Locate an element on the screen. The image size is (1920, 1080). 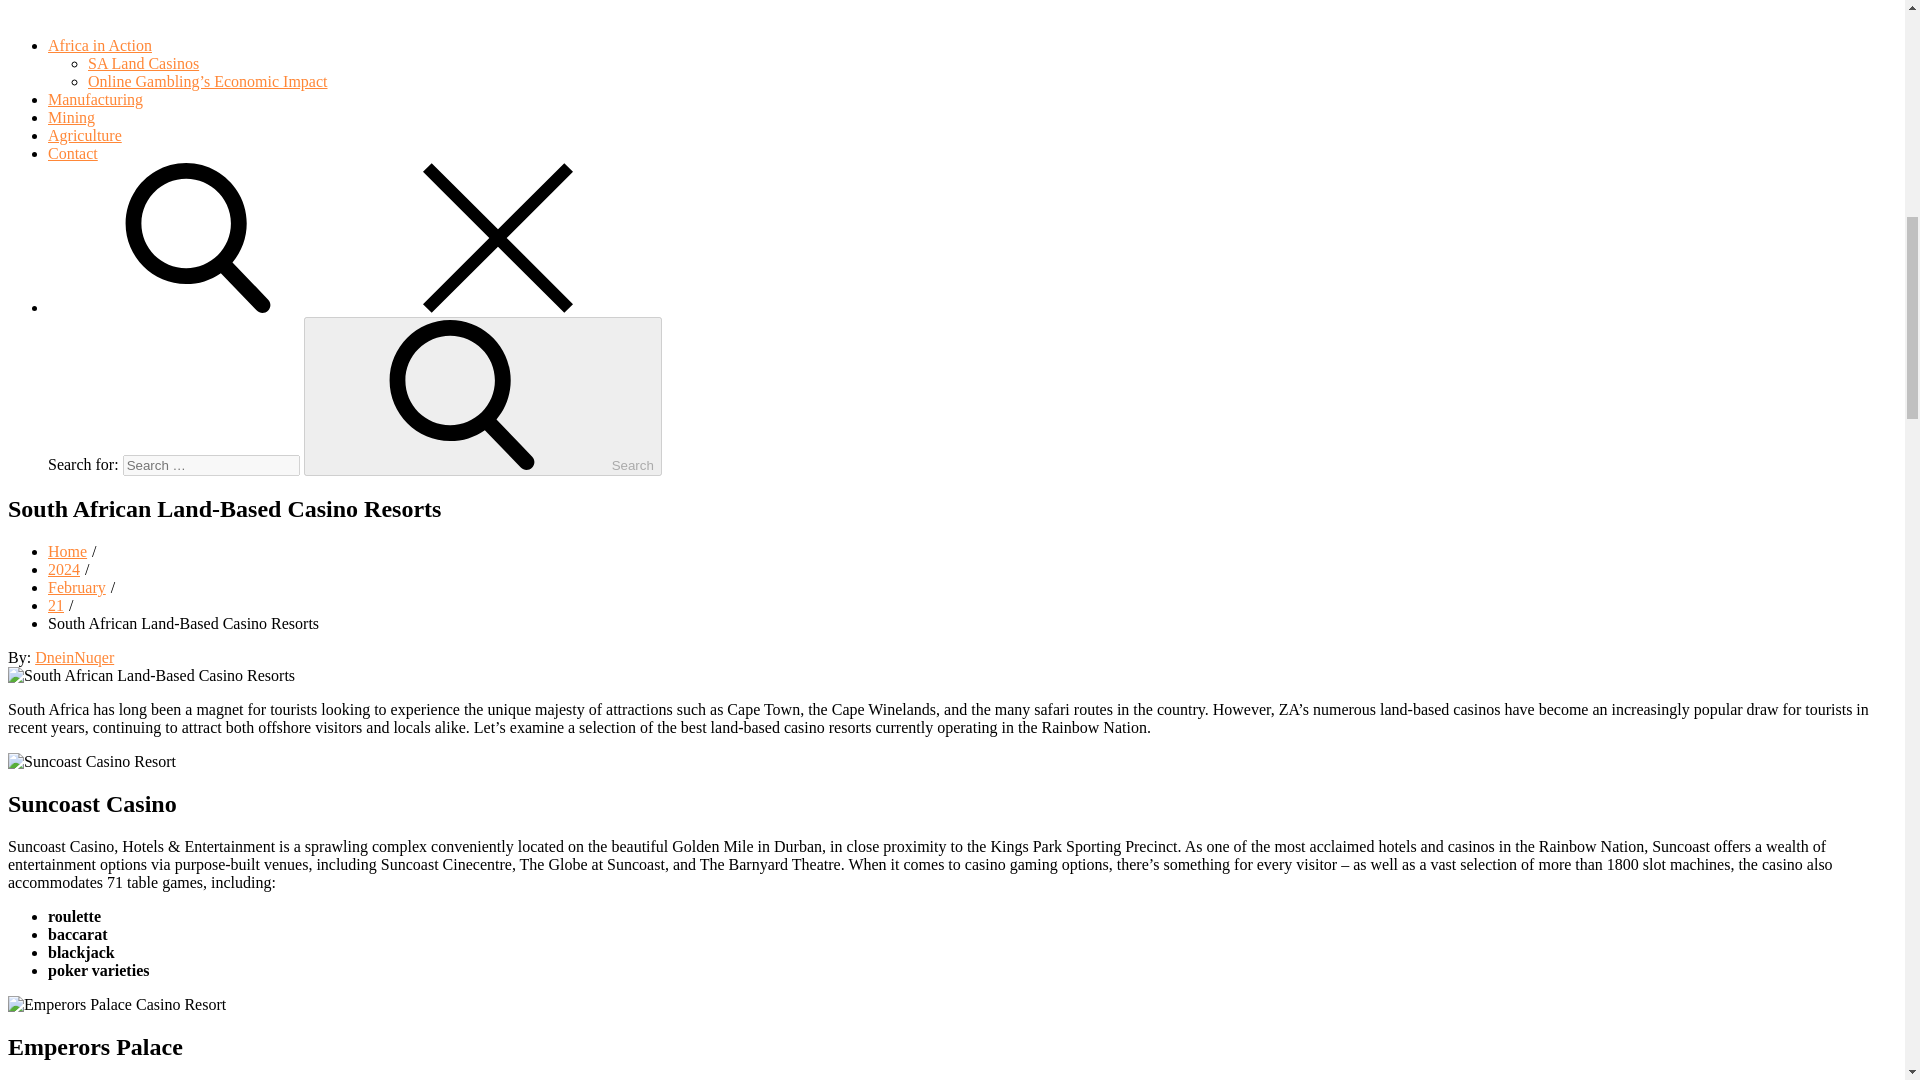
February is located at coordinates (76, 587).